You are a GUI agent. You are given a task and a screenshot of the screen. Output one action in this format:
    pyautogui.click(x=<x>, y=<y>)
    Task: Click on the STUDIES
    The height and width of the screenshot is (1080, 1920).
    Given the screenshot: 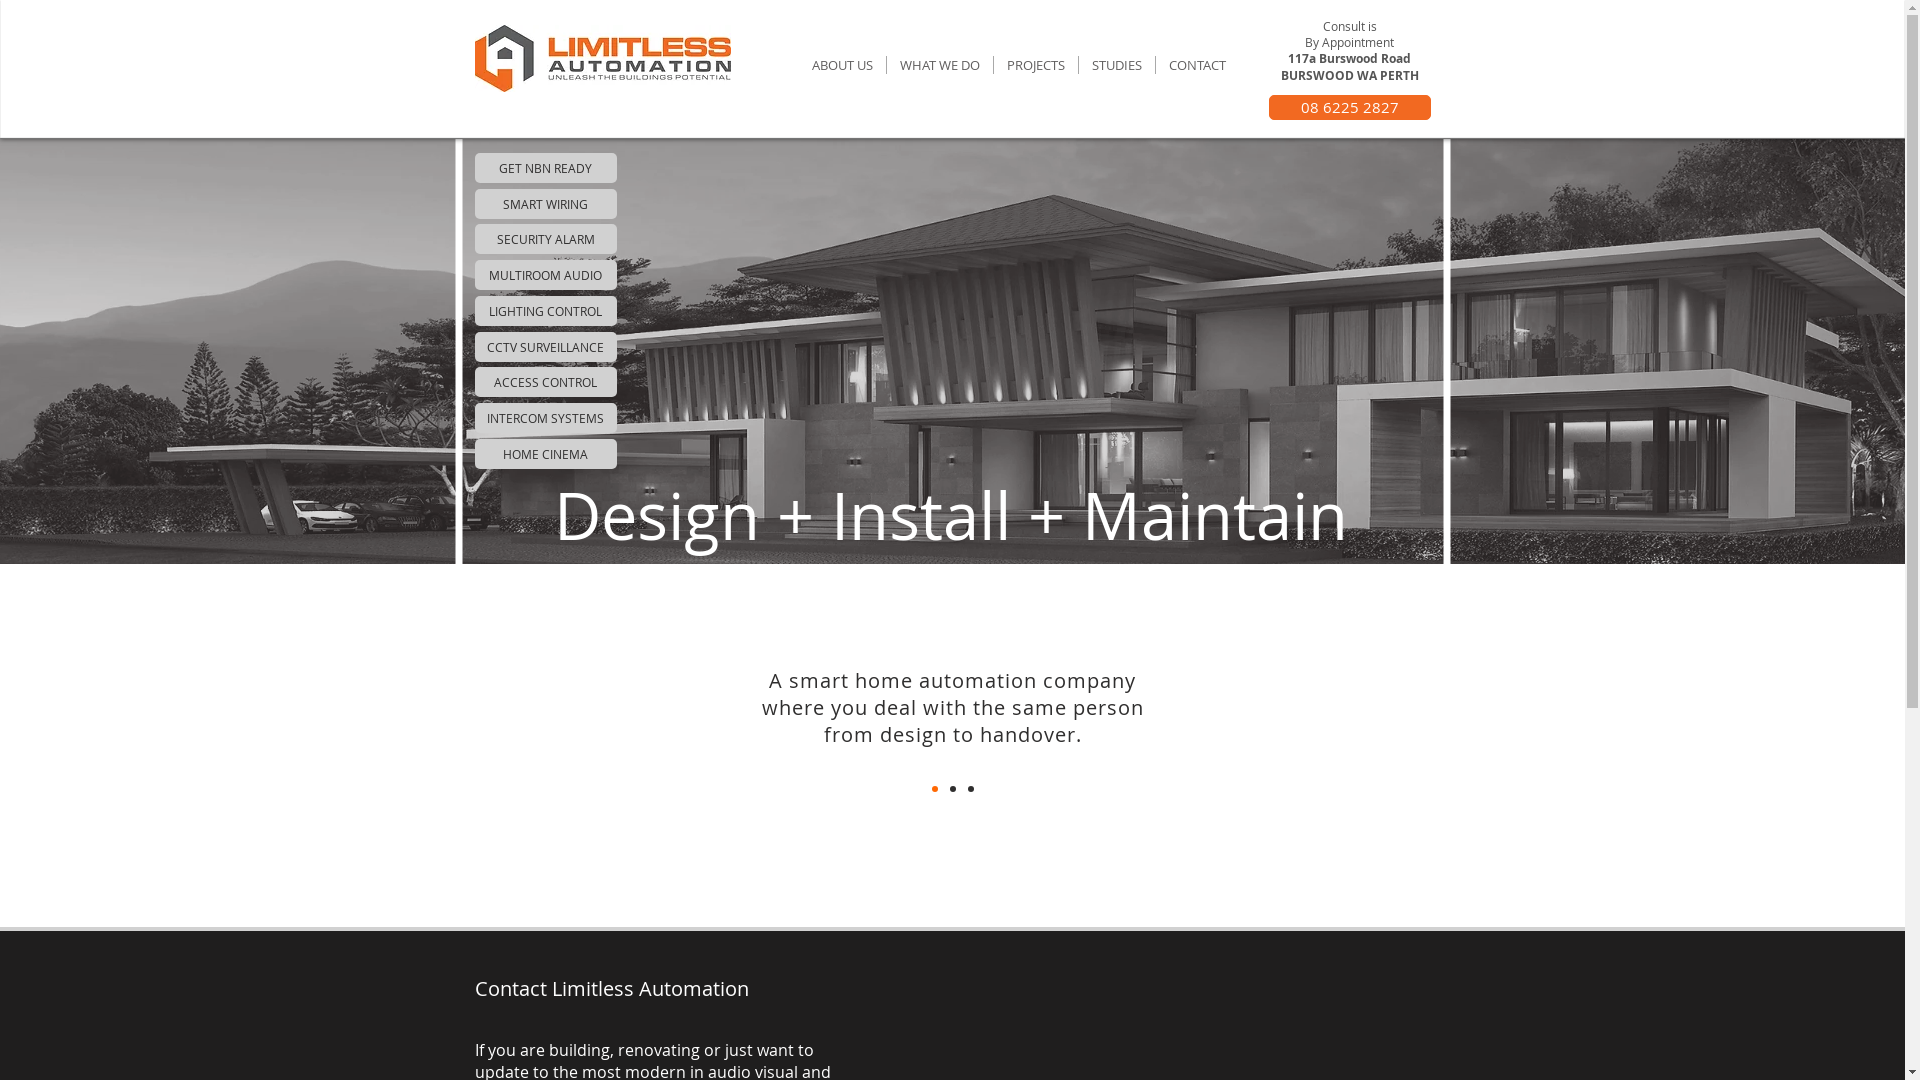 What is the action you would take?
    pyautogui.click(x=1116, y=65)
    